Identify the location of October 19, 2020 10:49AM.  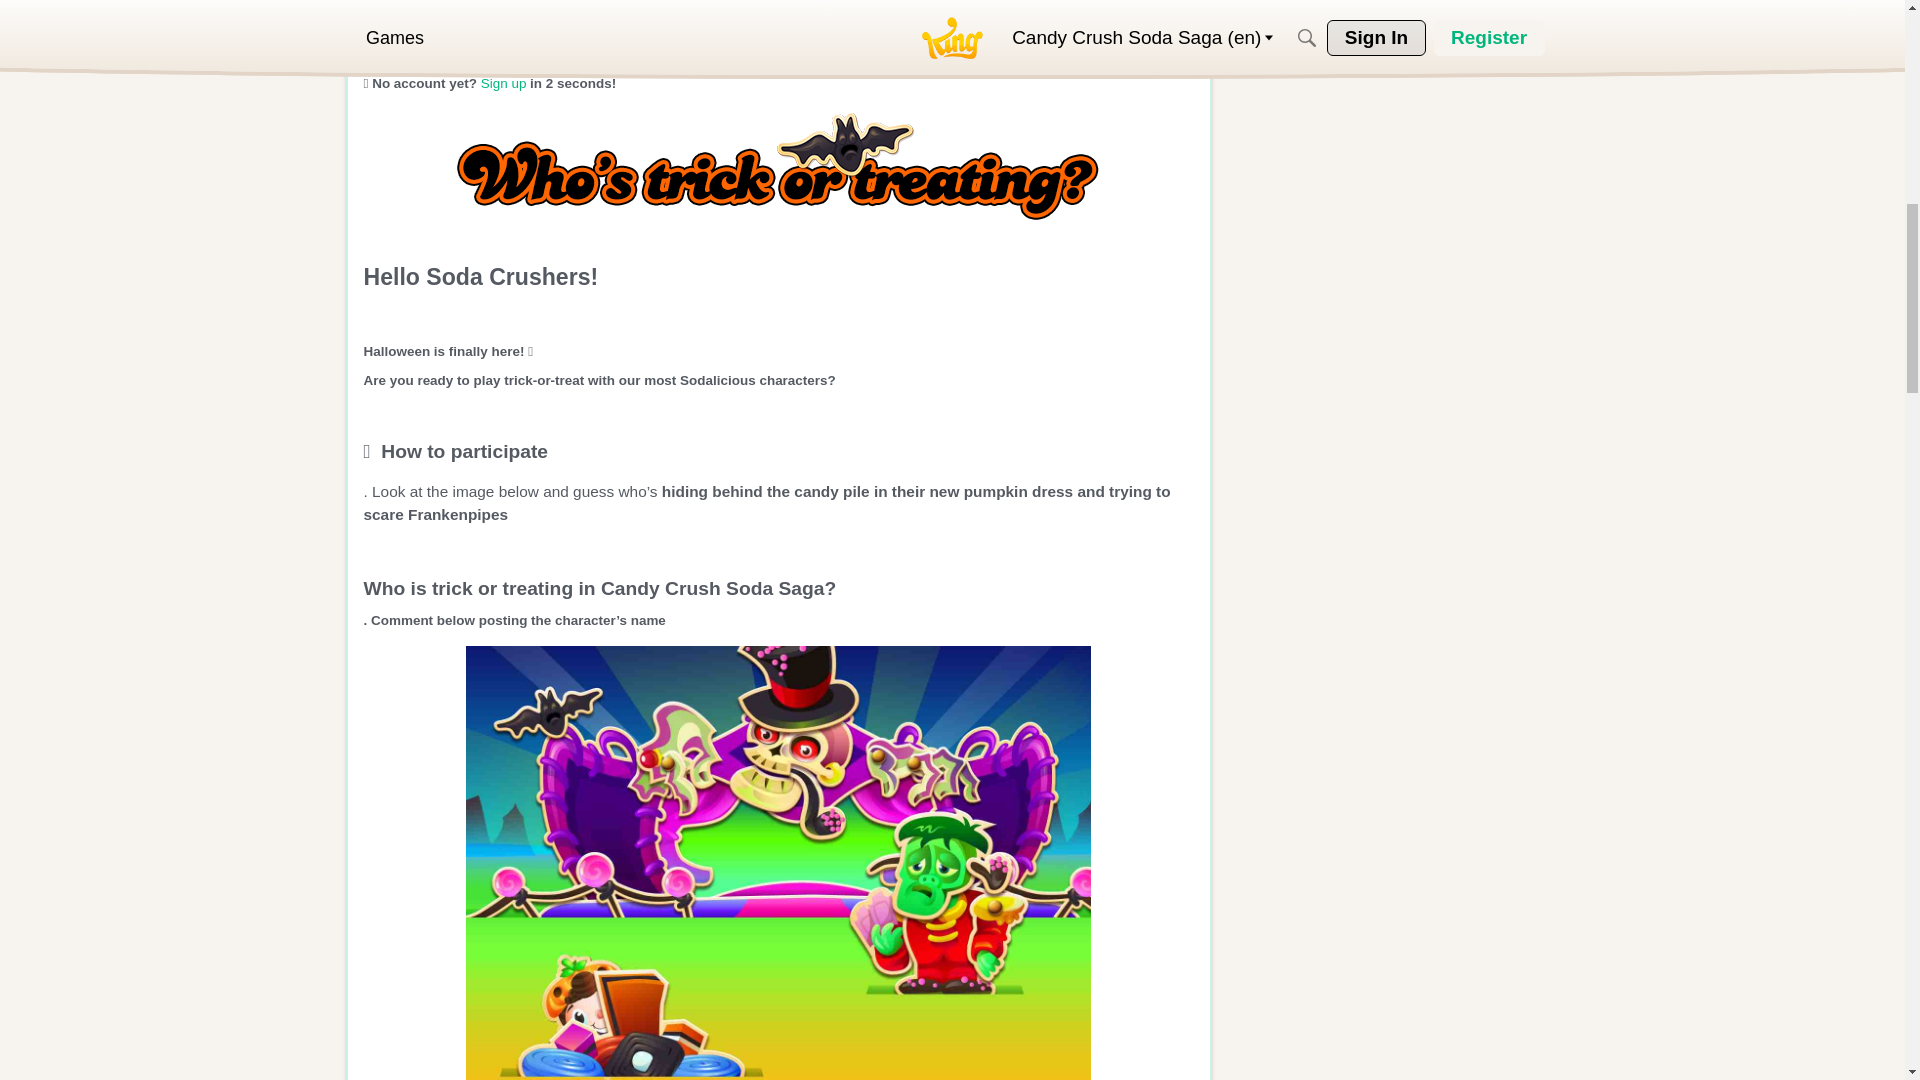
(480, 38).